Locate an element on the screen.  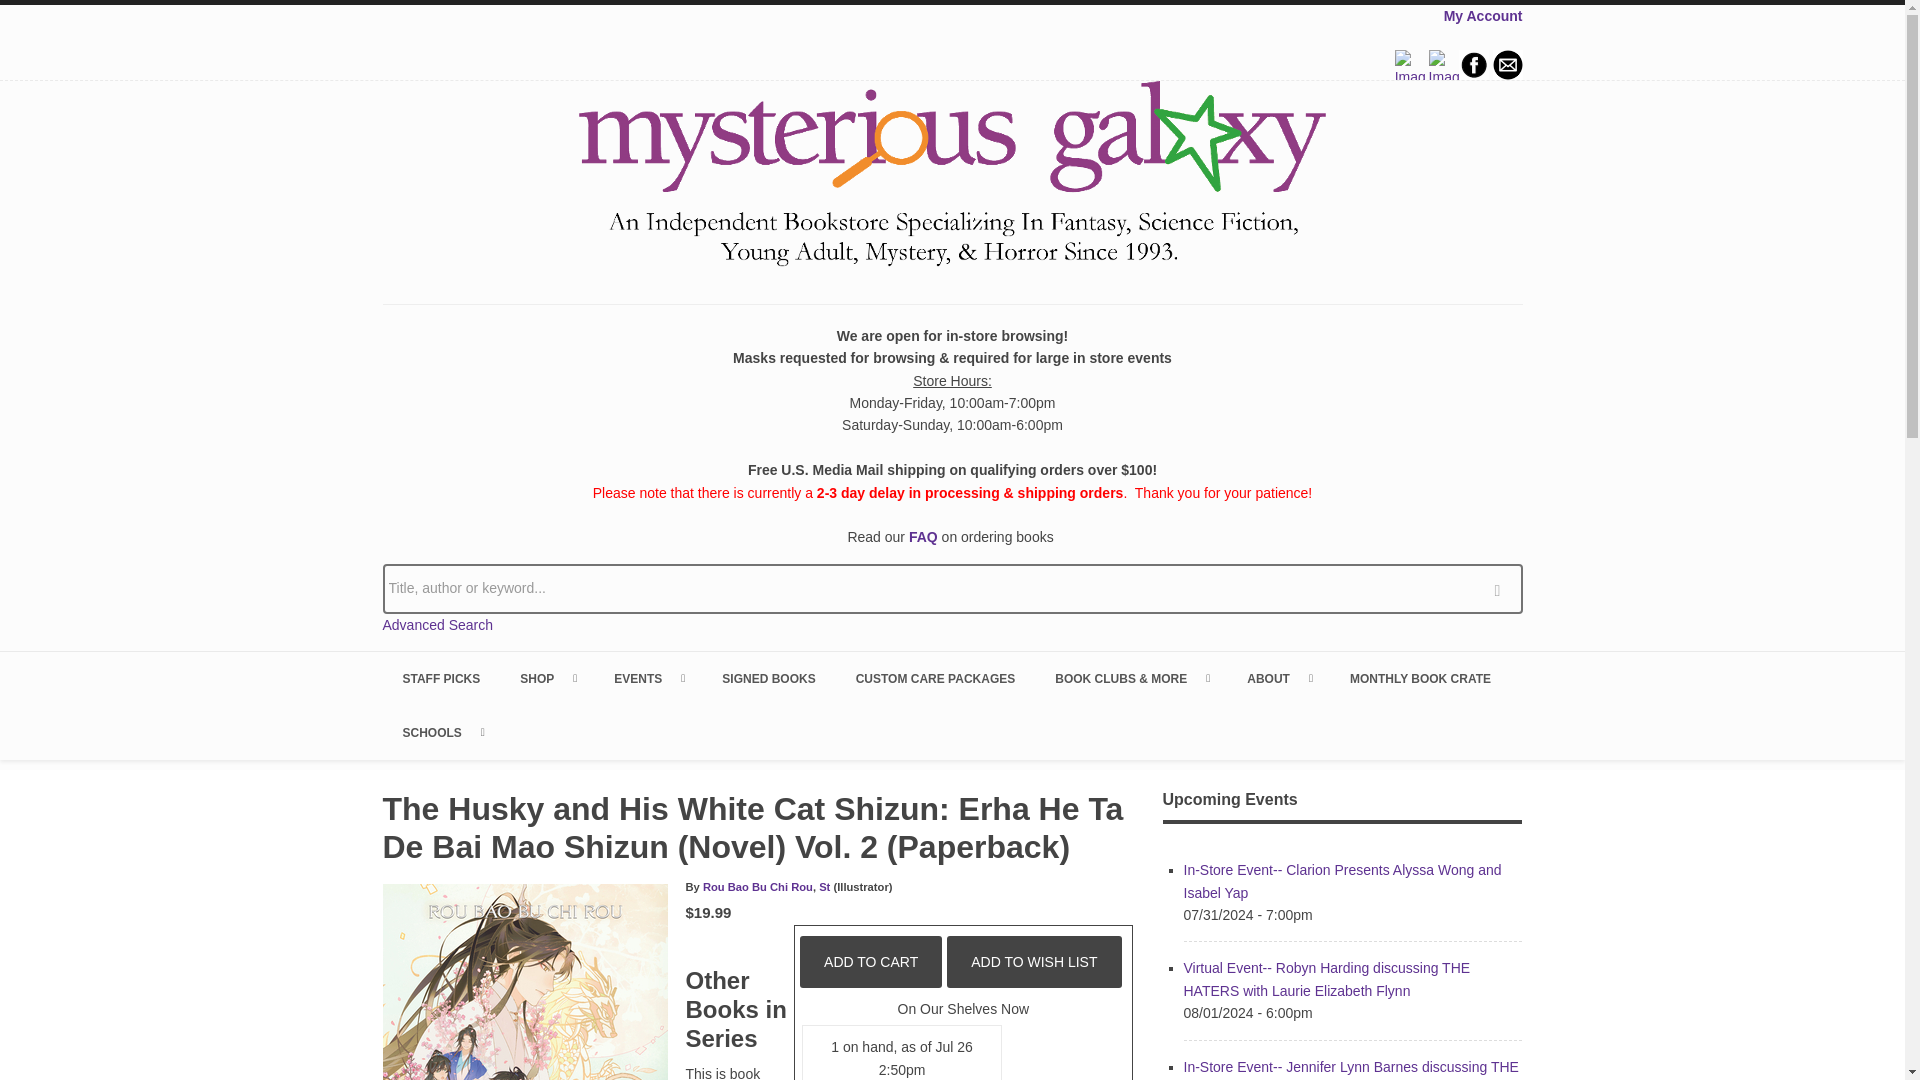
STAFF PICKS is located at coordinates (440, 679).